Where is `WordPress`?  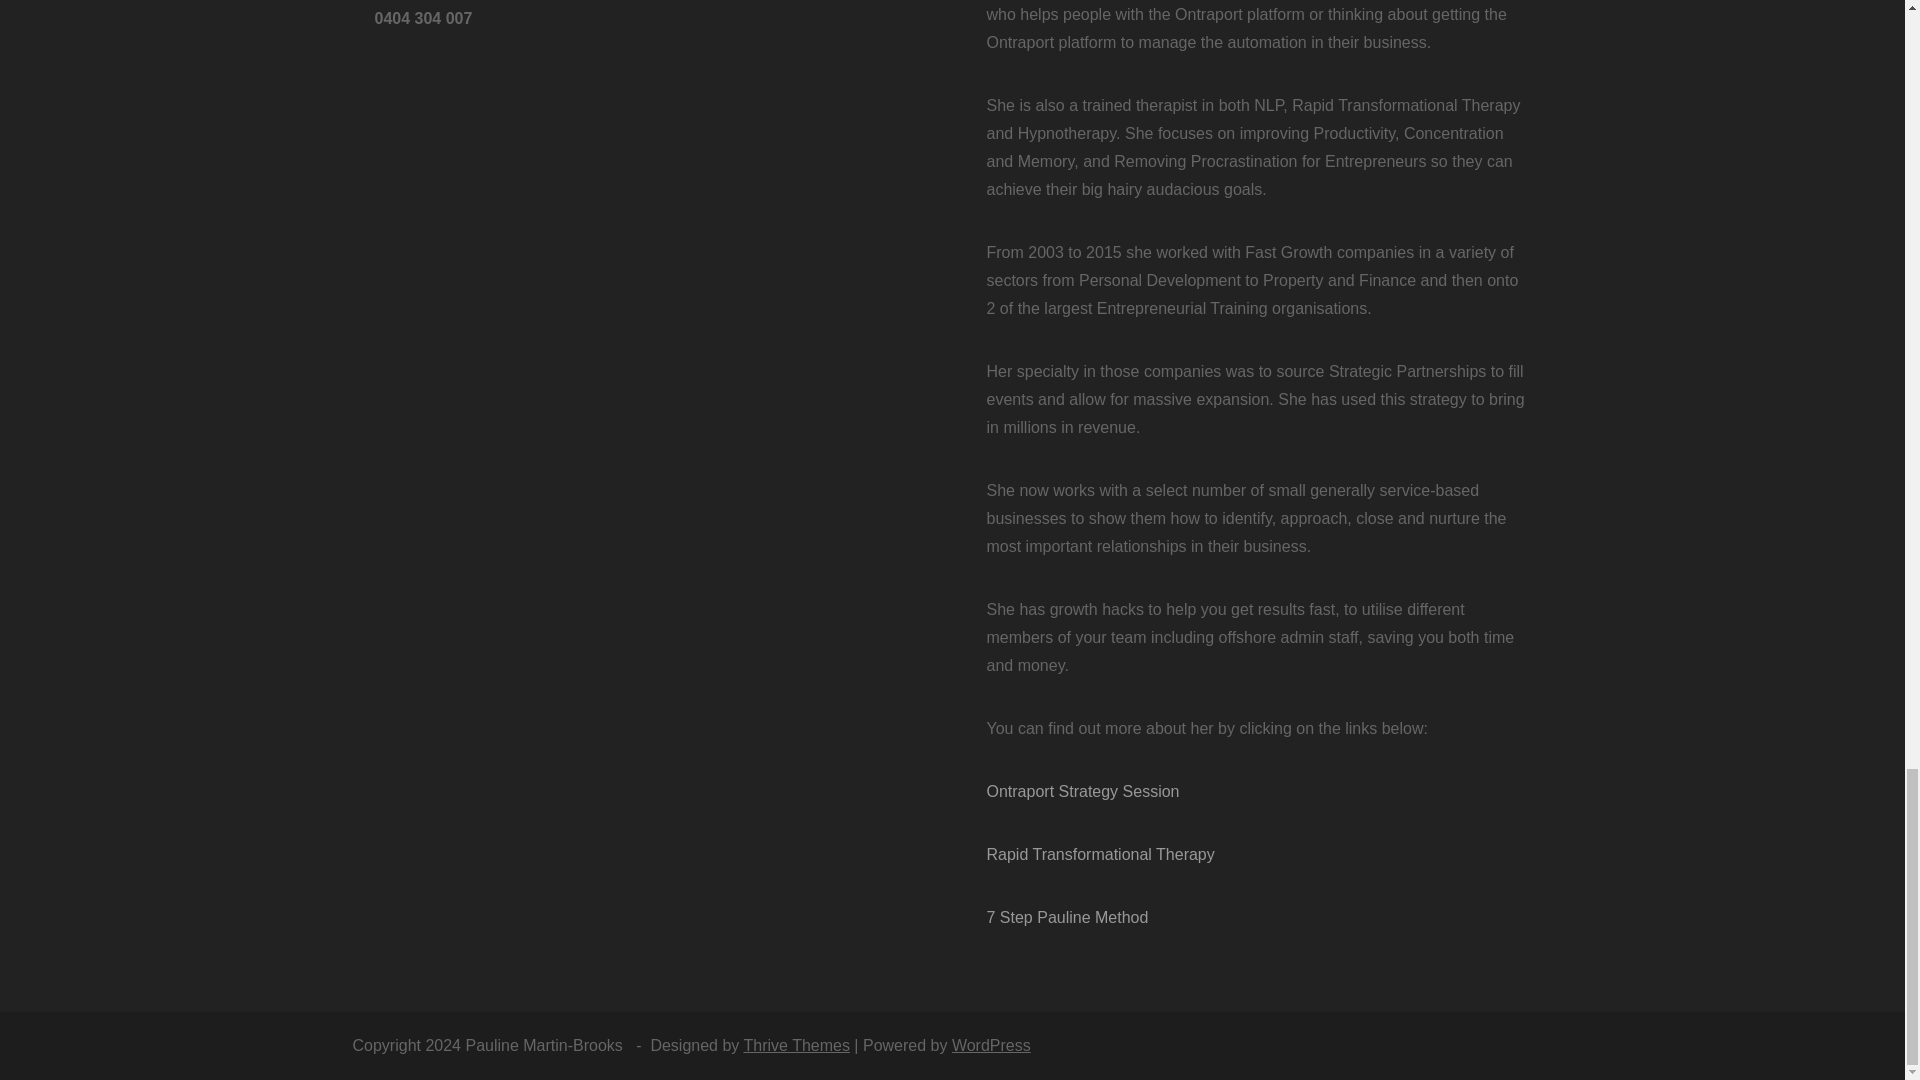 WordPress is located at coordinates (992, 1045).